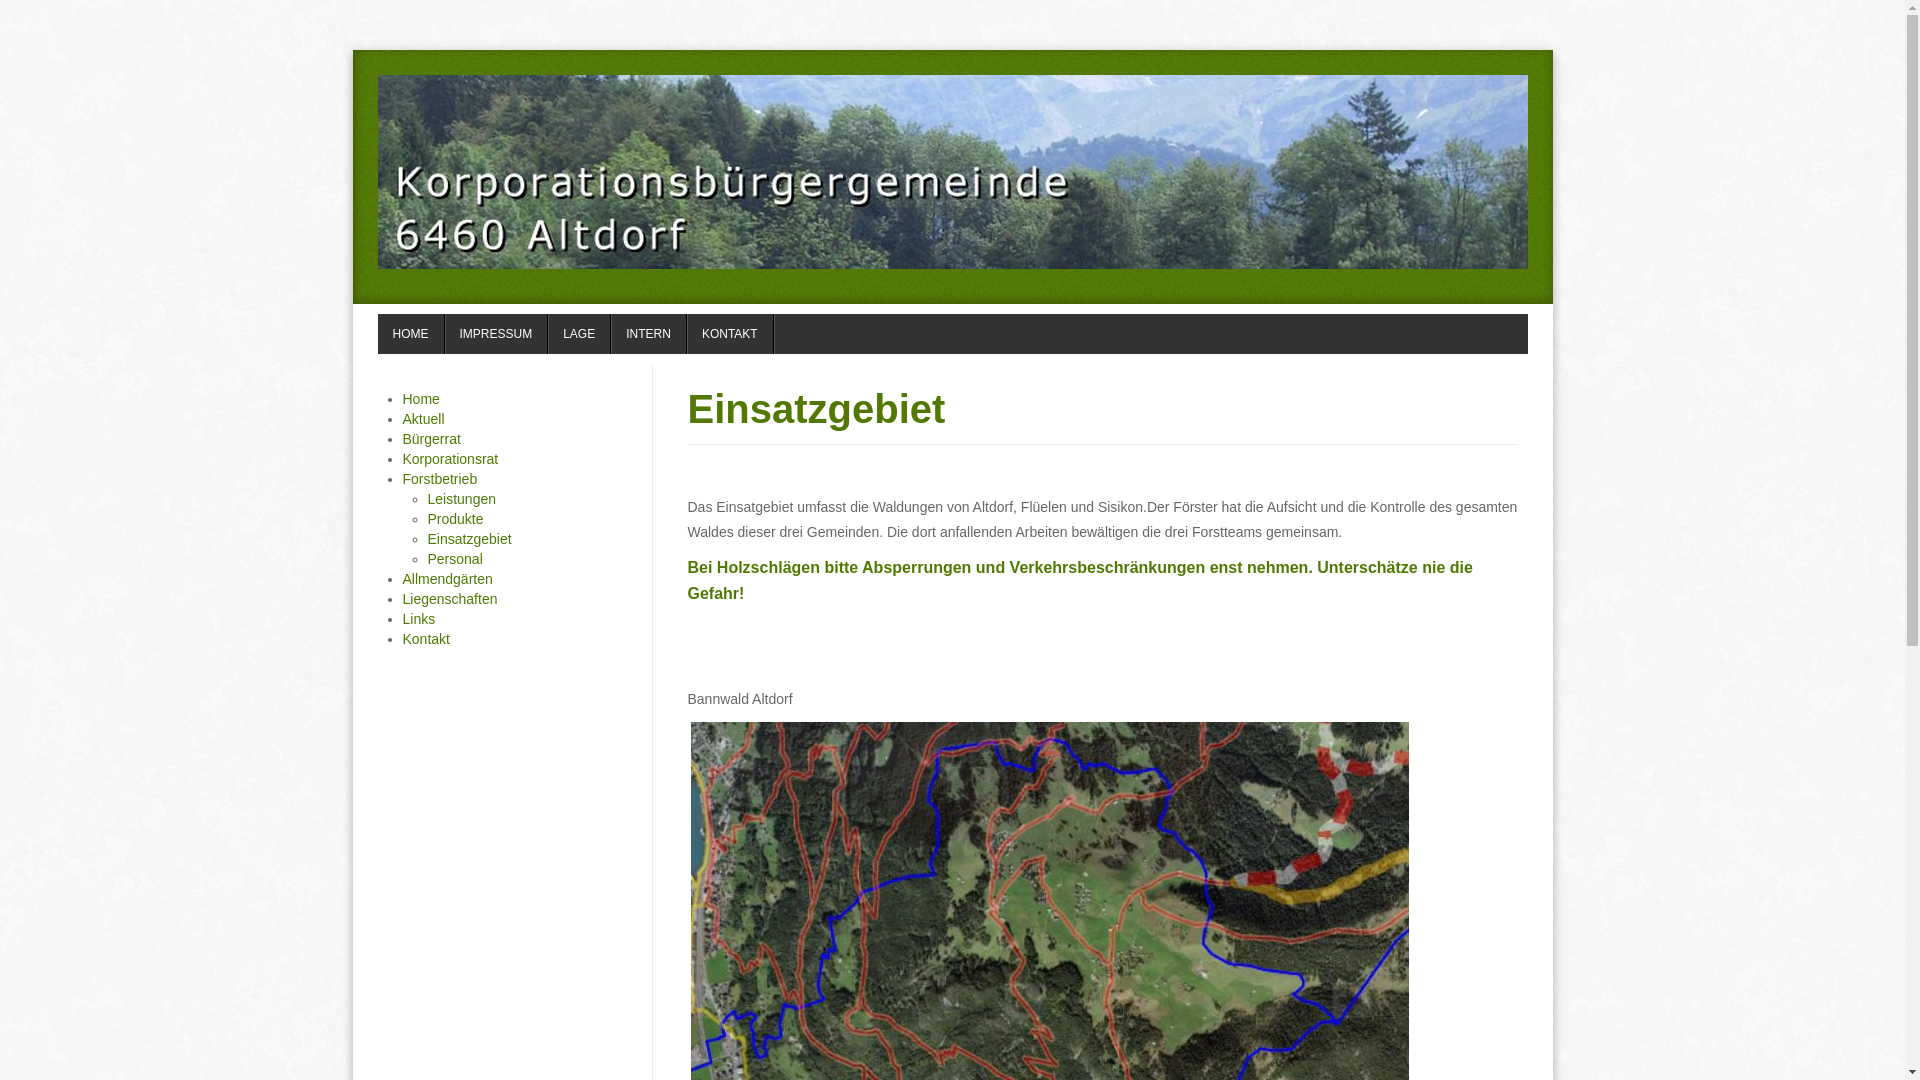 The image size is (1920, 1080). Describe the element at coordinates (580, 334) in the screenshot. I see `LAGE` at that location.